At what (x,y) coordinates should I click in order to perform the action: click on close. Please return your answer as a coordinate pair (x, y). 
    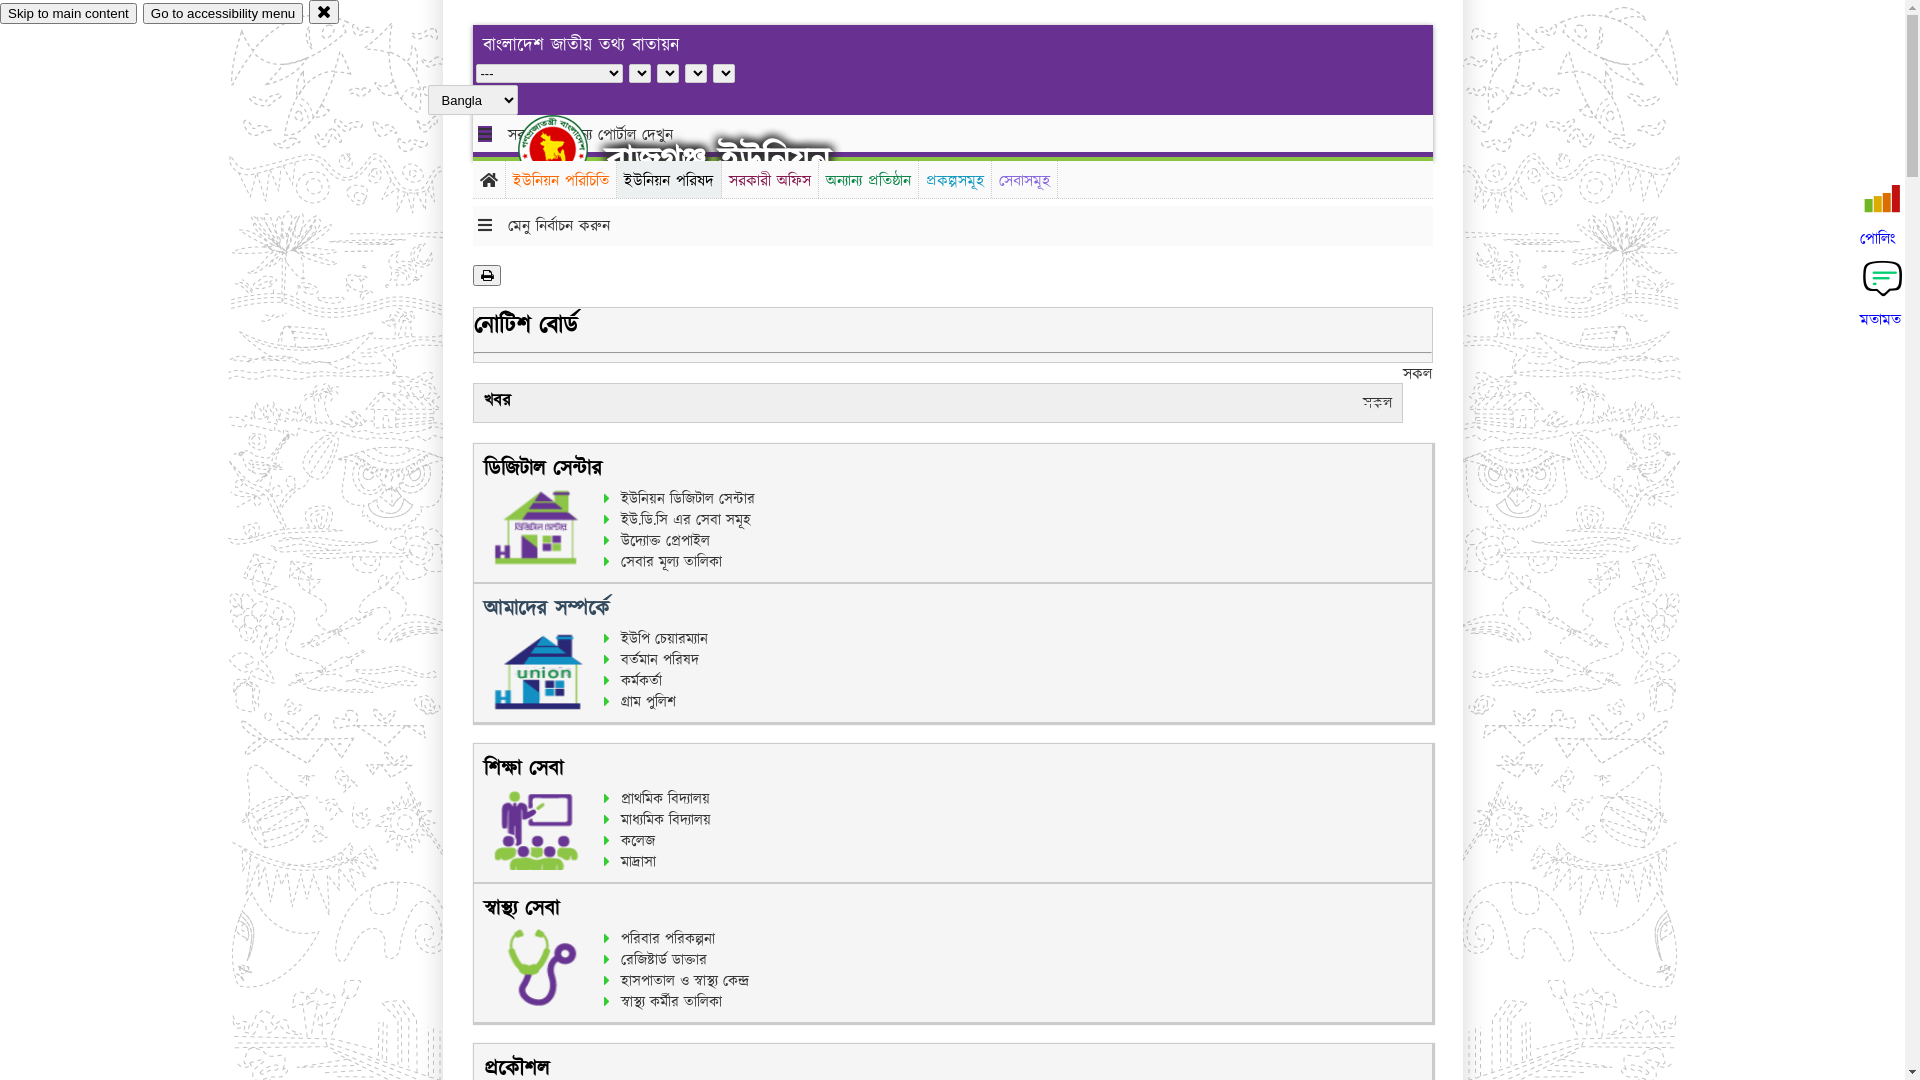
    Looking at the image, I should click on (324, 12).